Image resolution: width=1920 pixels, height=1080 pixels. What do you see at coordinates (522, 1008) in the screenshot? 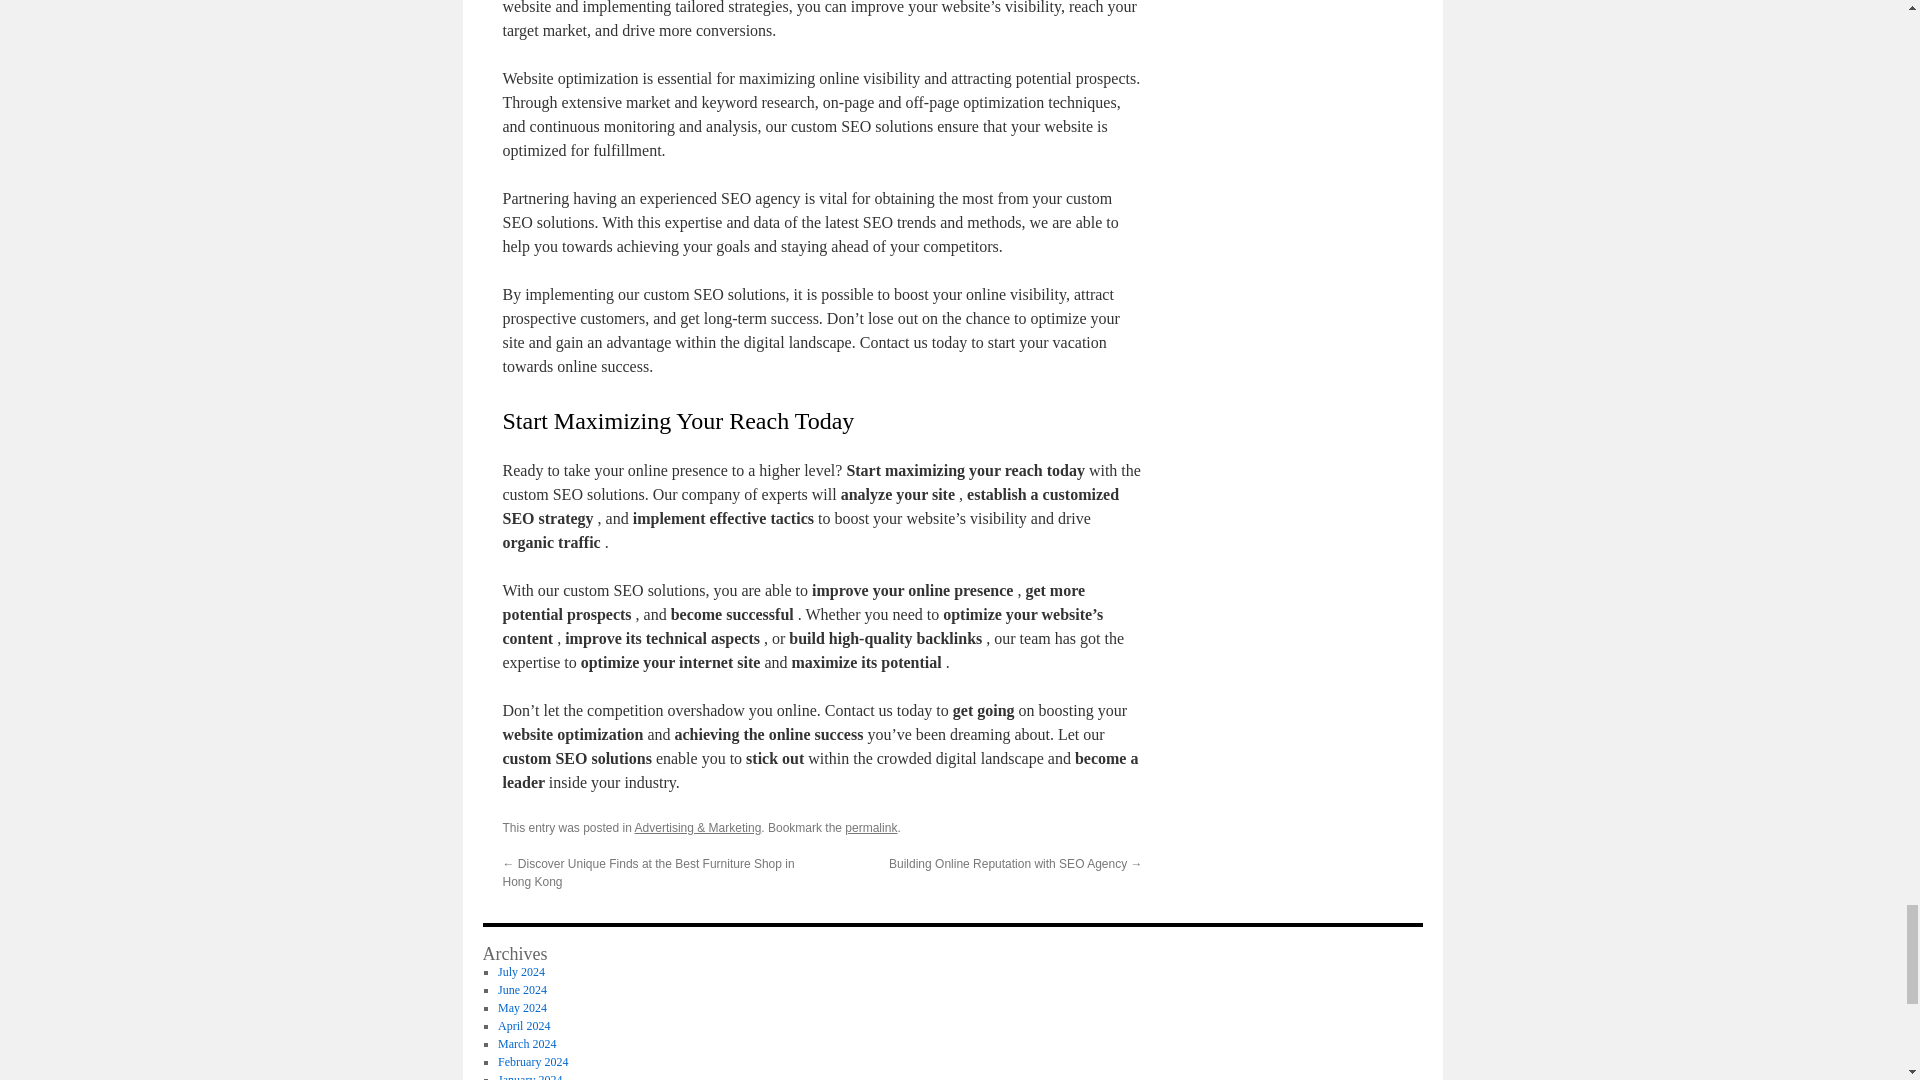
I see `May 2024` at bounding box center [522, 1008].